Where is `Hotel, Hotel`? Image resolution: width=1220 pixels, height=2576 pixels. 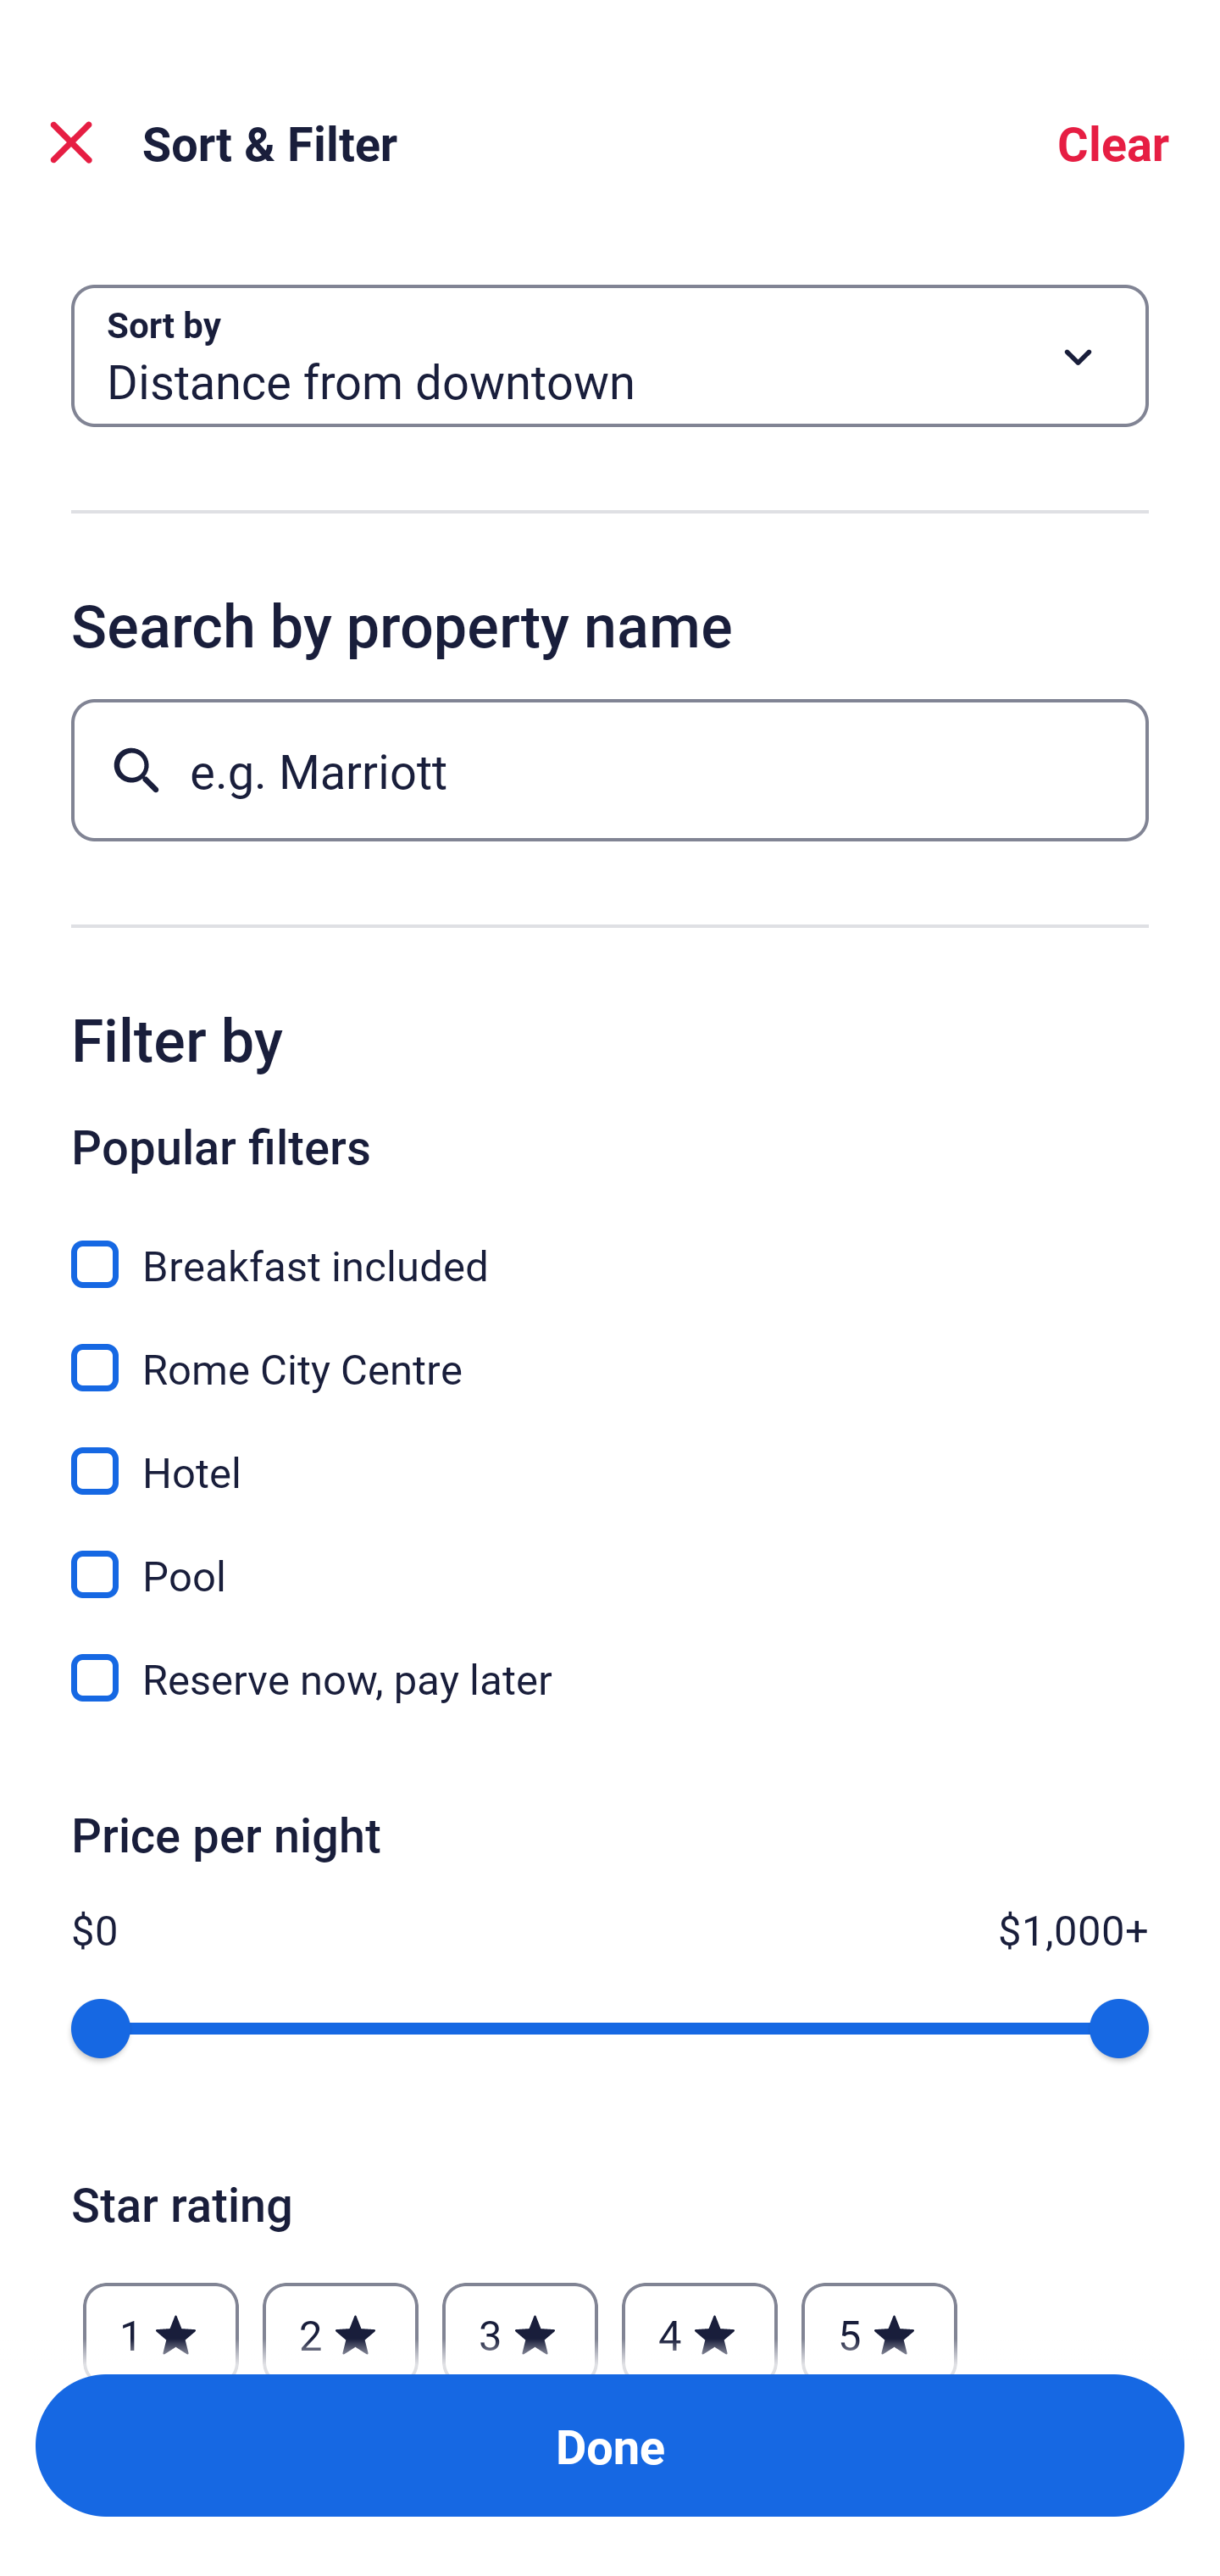
Hotel, Hotel is located at coordinates (610, 1452).